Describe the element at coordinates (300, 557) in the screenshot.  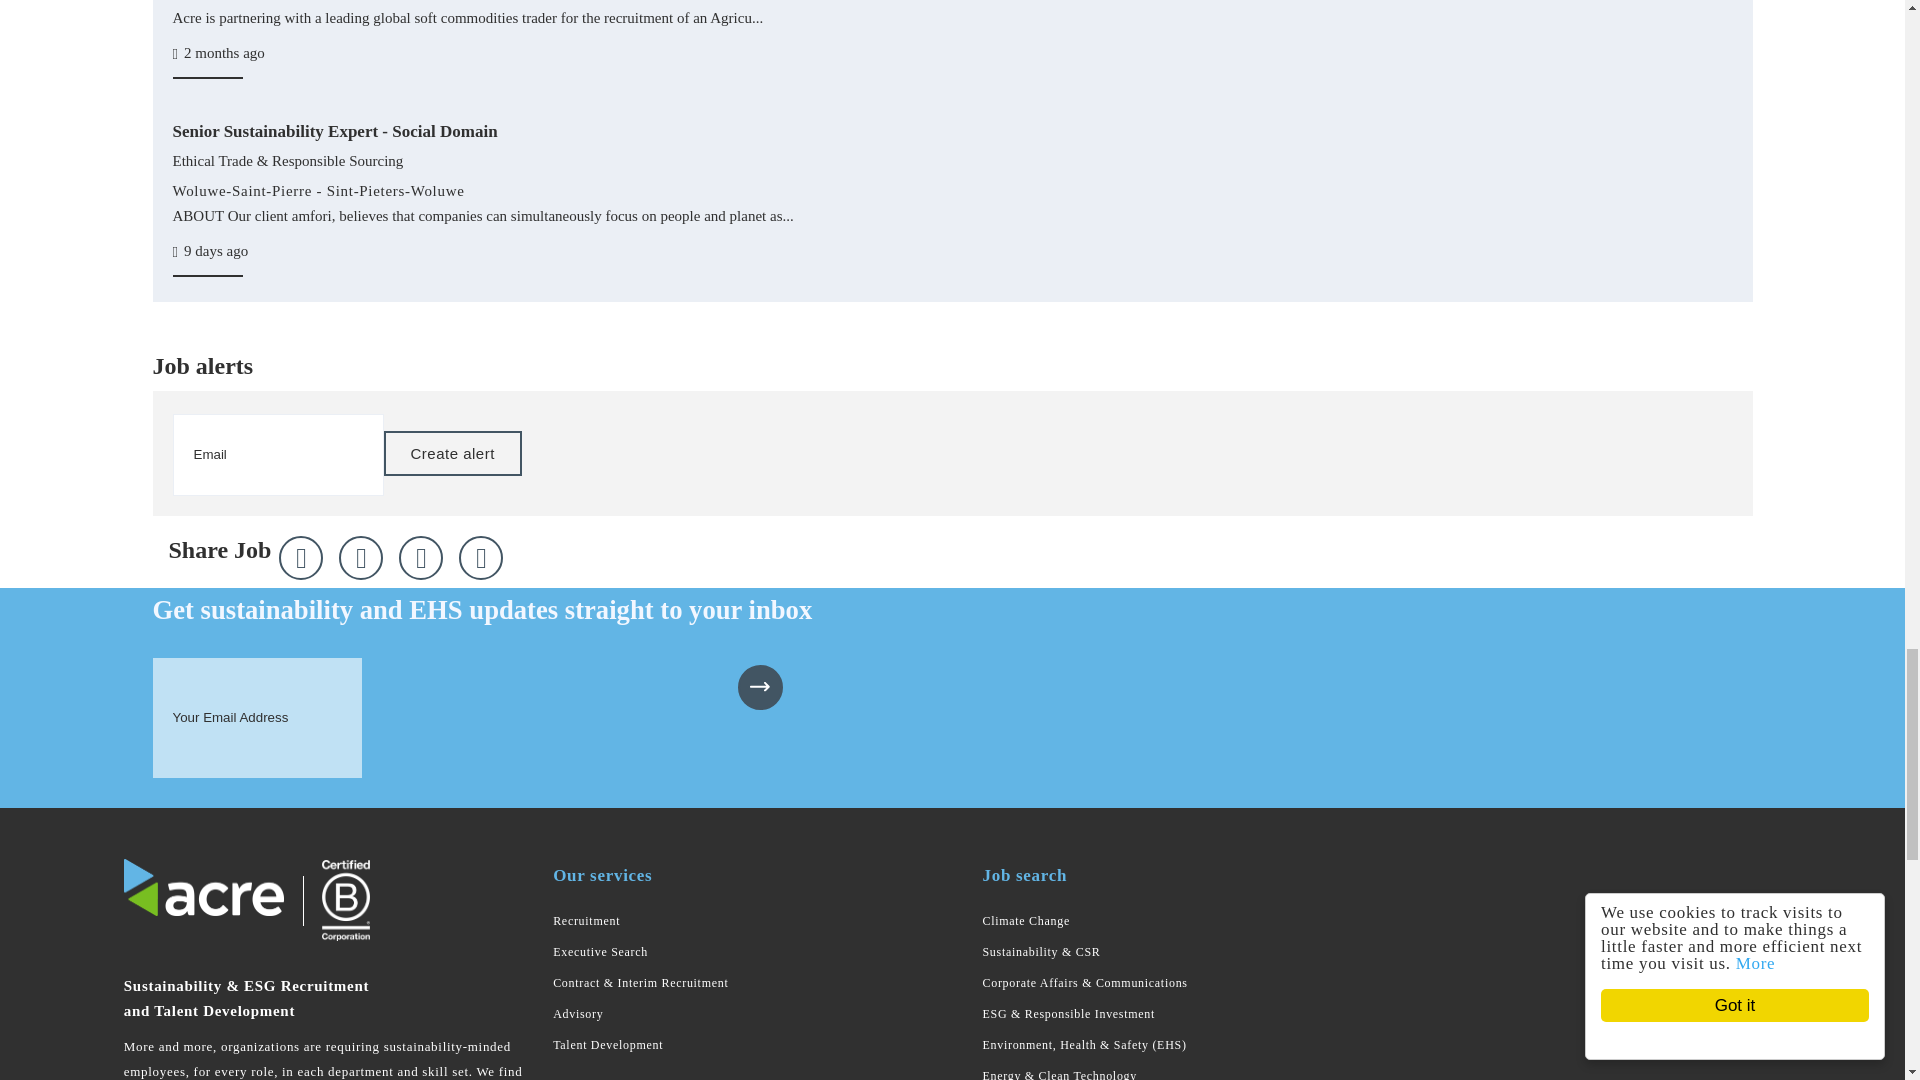
I see `Tweet this` at that location.